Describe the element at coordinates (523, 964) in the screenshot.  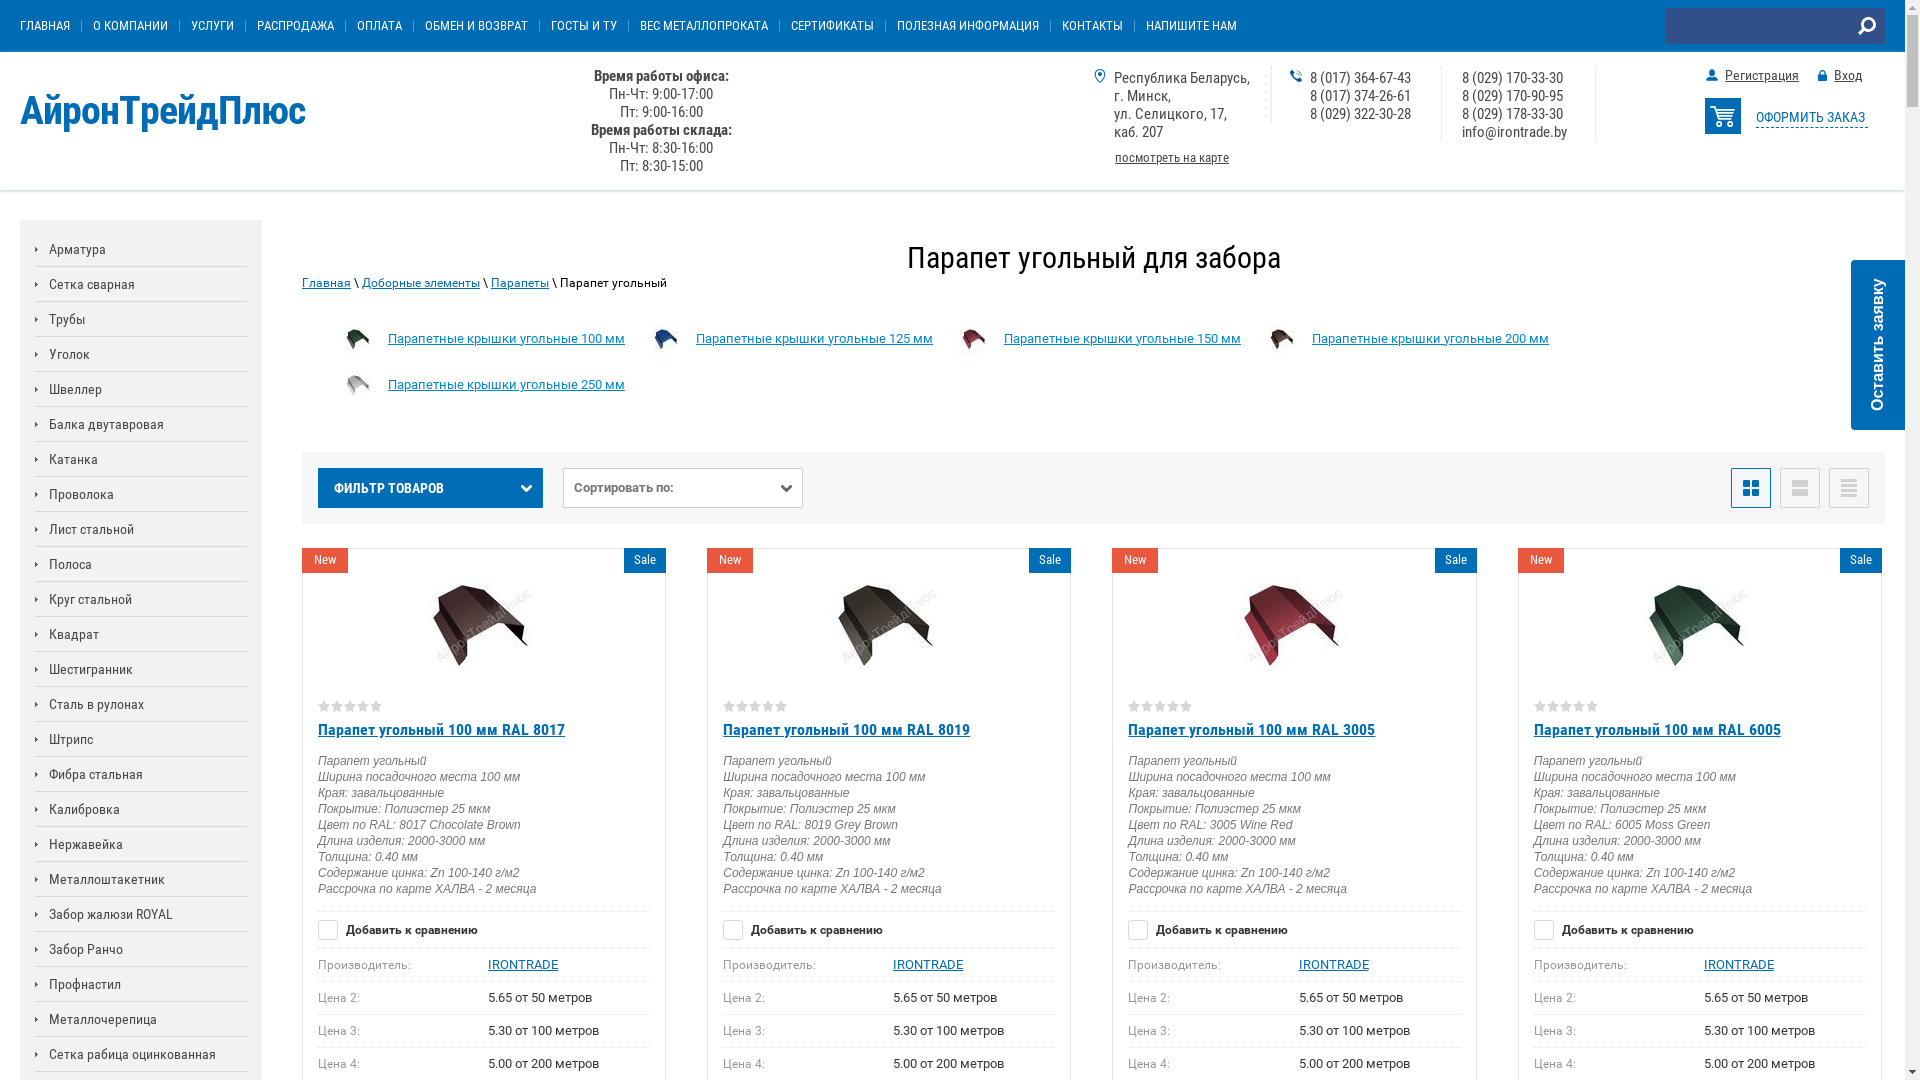
I see `IRONTRADE` at that location.